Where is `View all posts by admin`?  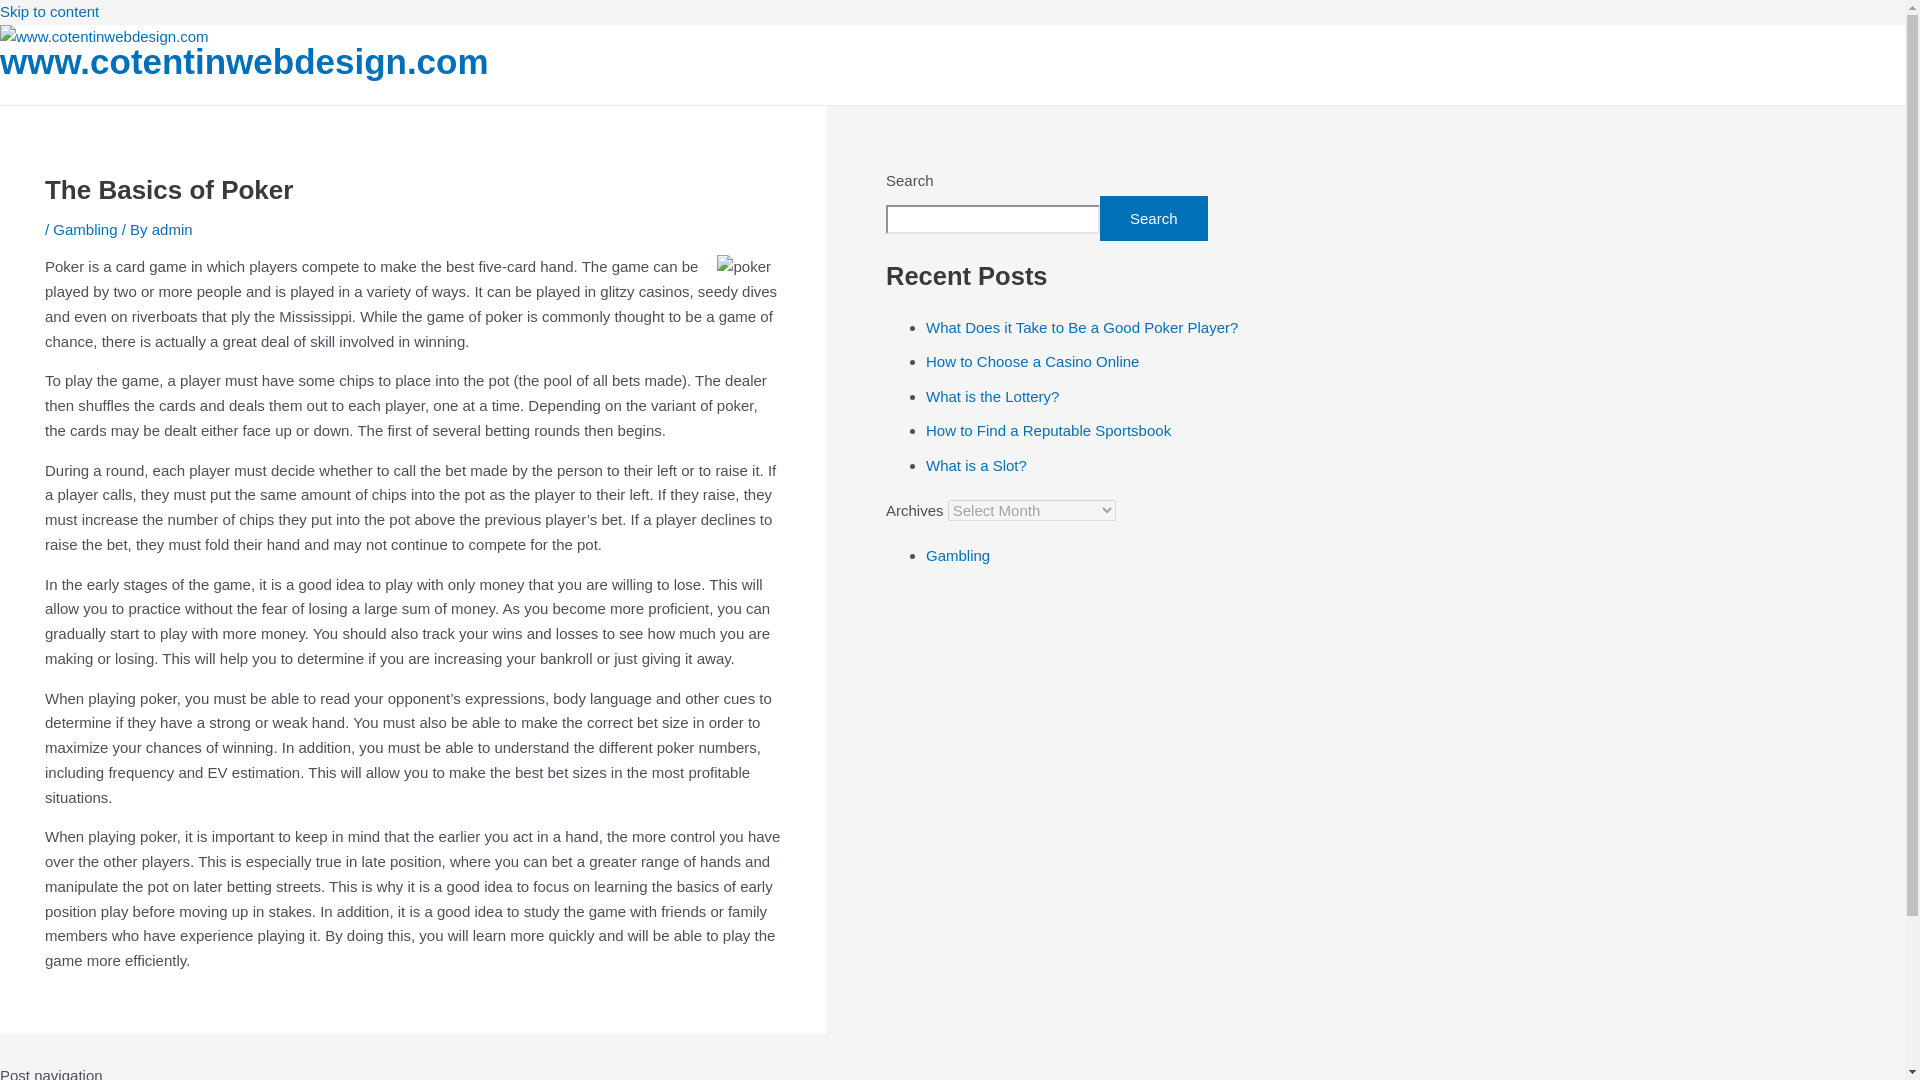
View all posts by admin is located at coordinates (172, 229).